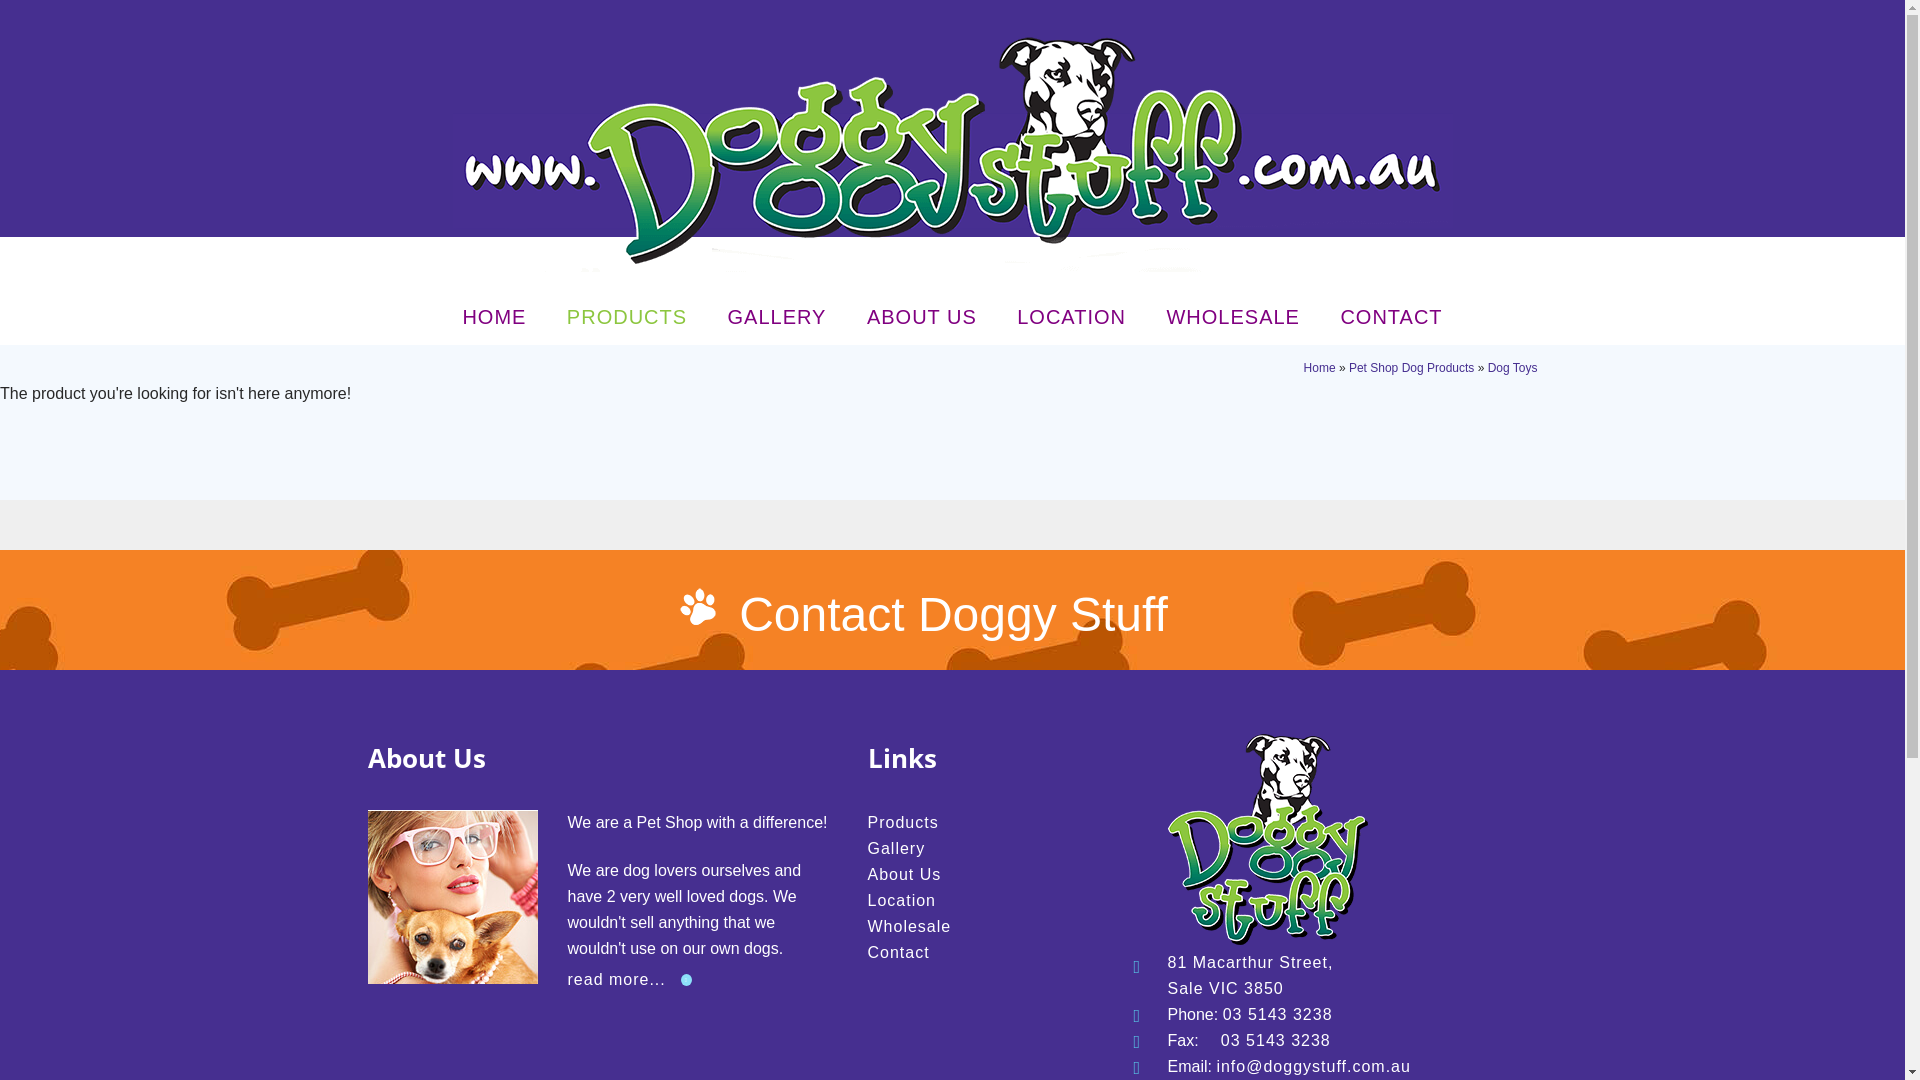 The image size is (1920, 1080). Describe the element at coordinates (952, 151) in the screenshot. I see `Doggy Stuff` at that location.